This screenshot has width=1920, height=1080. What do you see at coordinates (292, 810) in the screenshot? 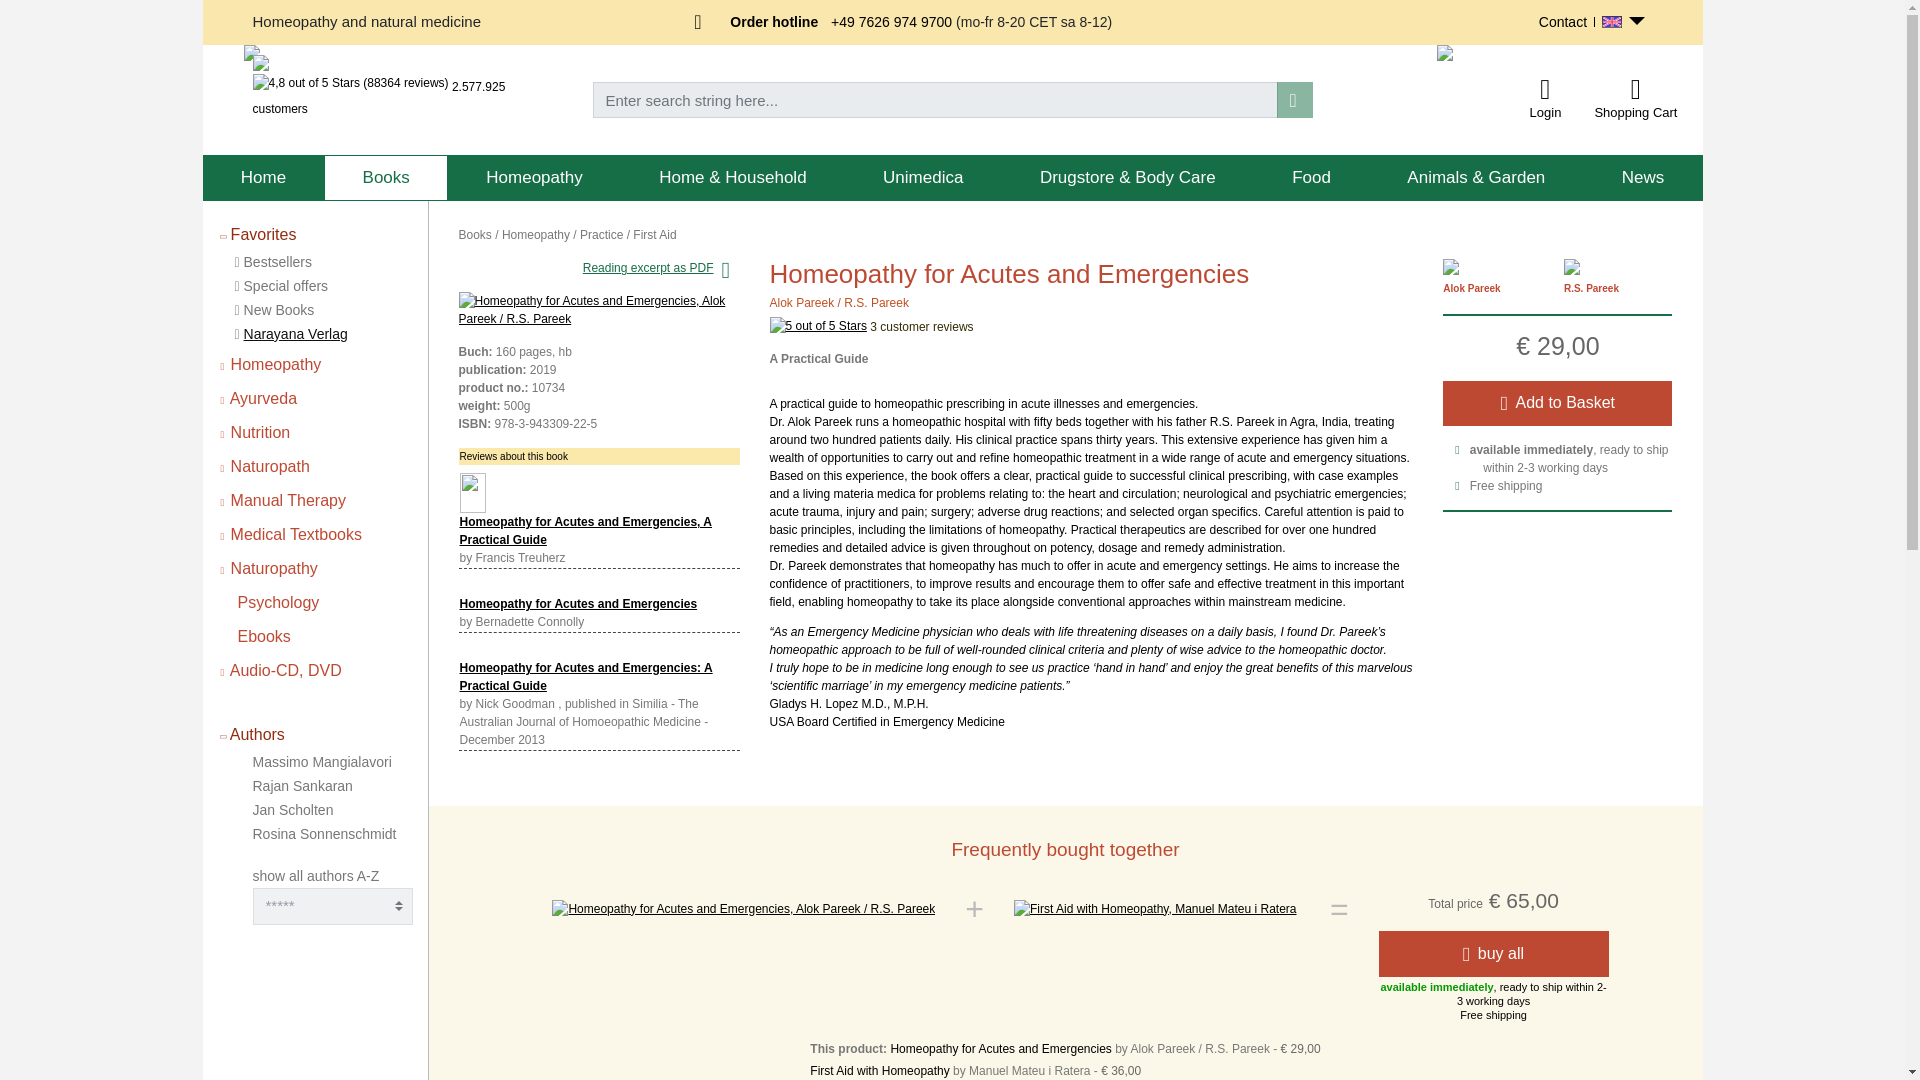
I see `Jan Scholten` at bounding box center [292, 810].